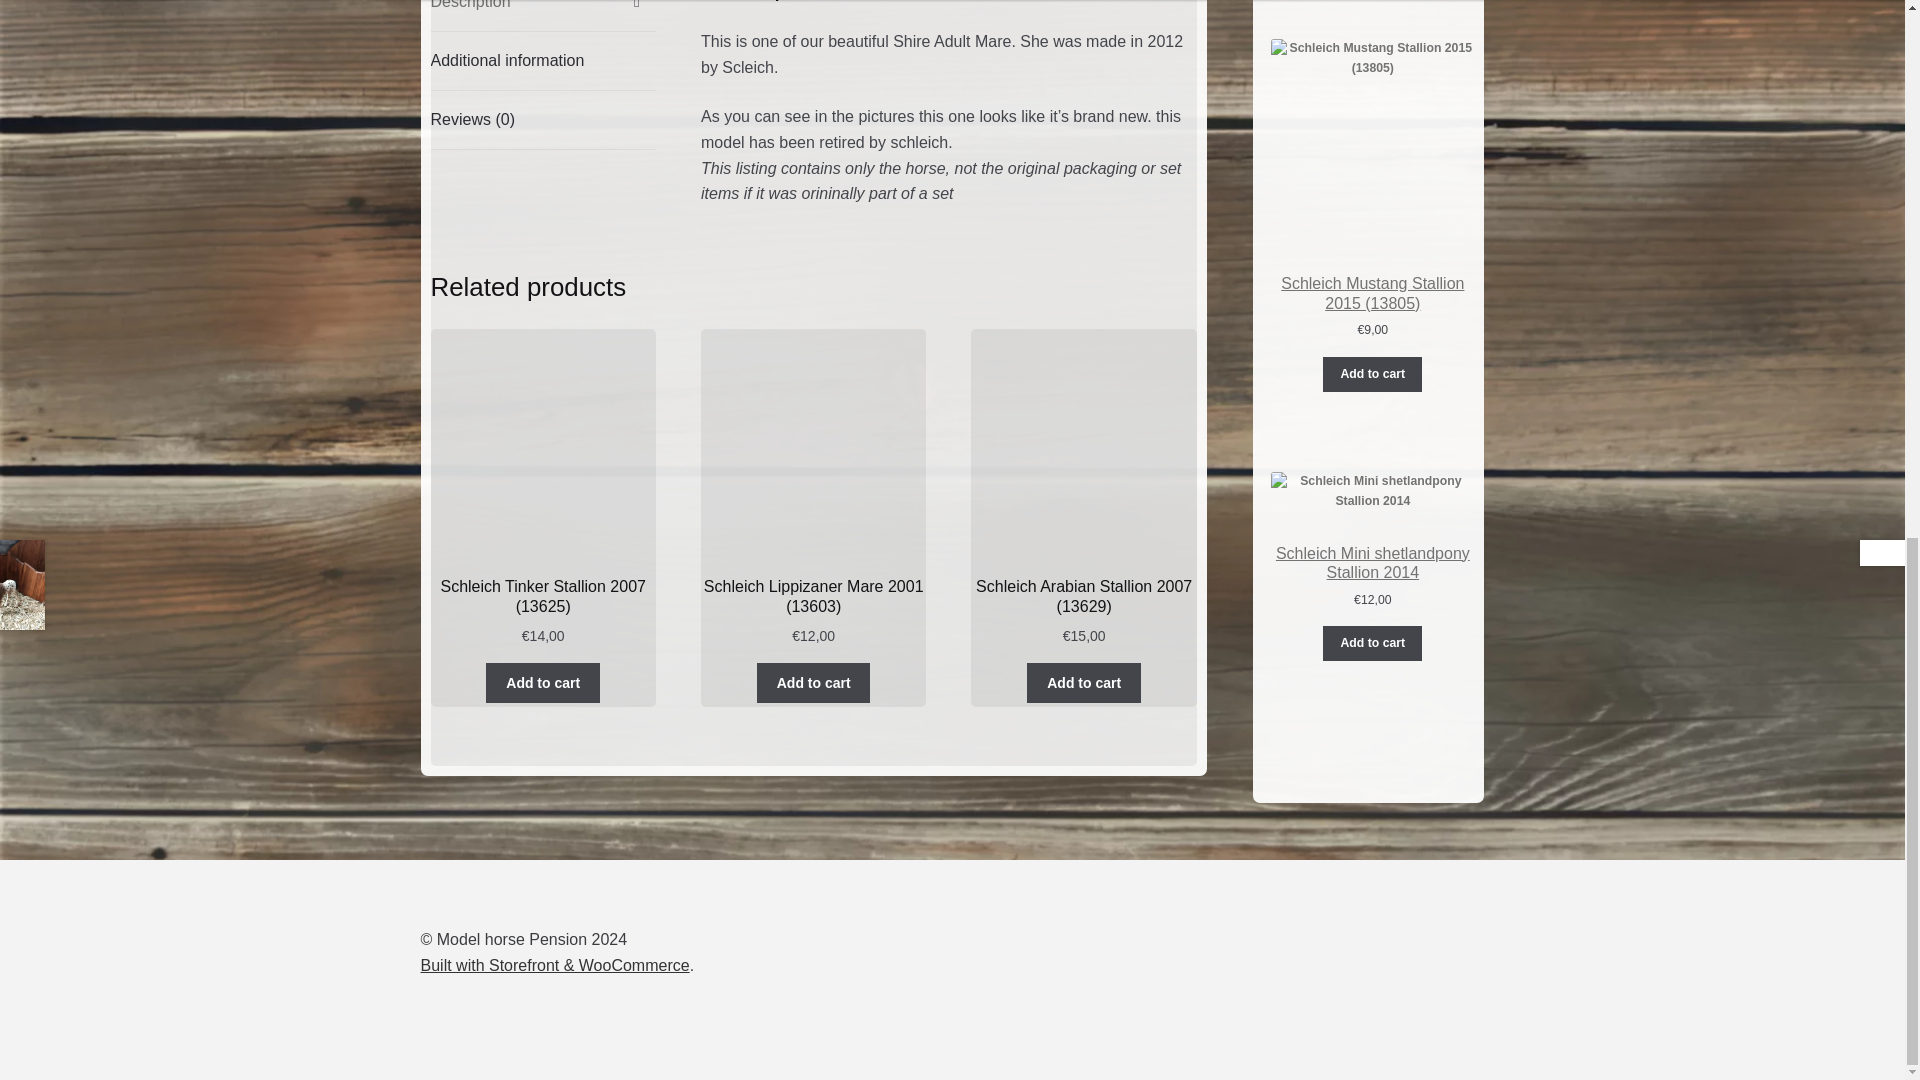 The height and width of the screenshot is (1080, 1920). I want to click on Additional information, so click(543, 60).